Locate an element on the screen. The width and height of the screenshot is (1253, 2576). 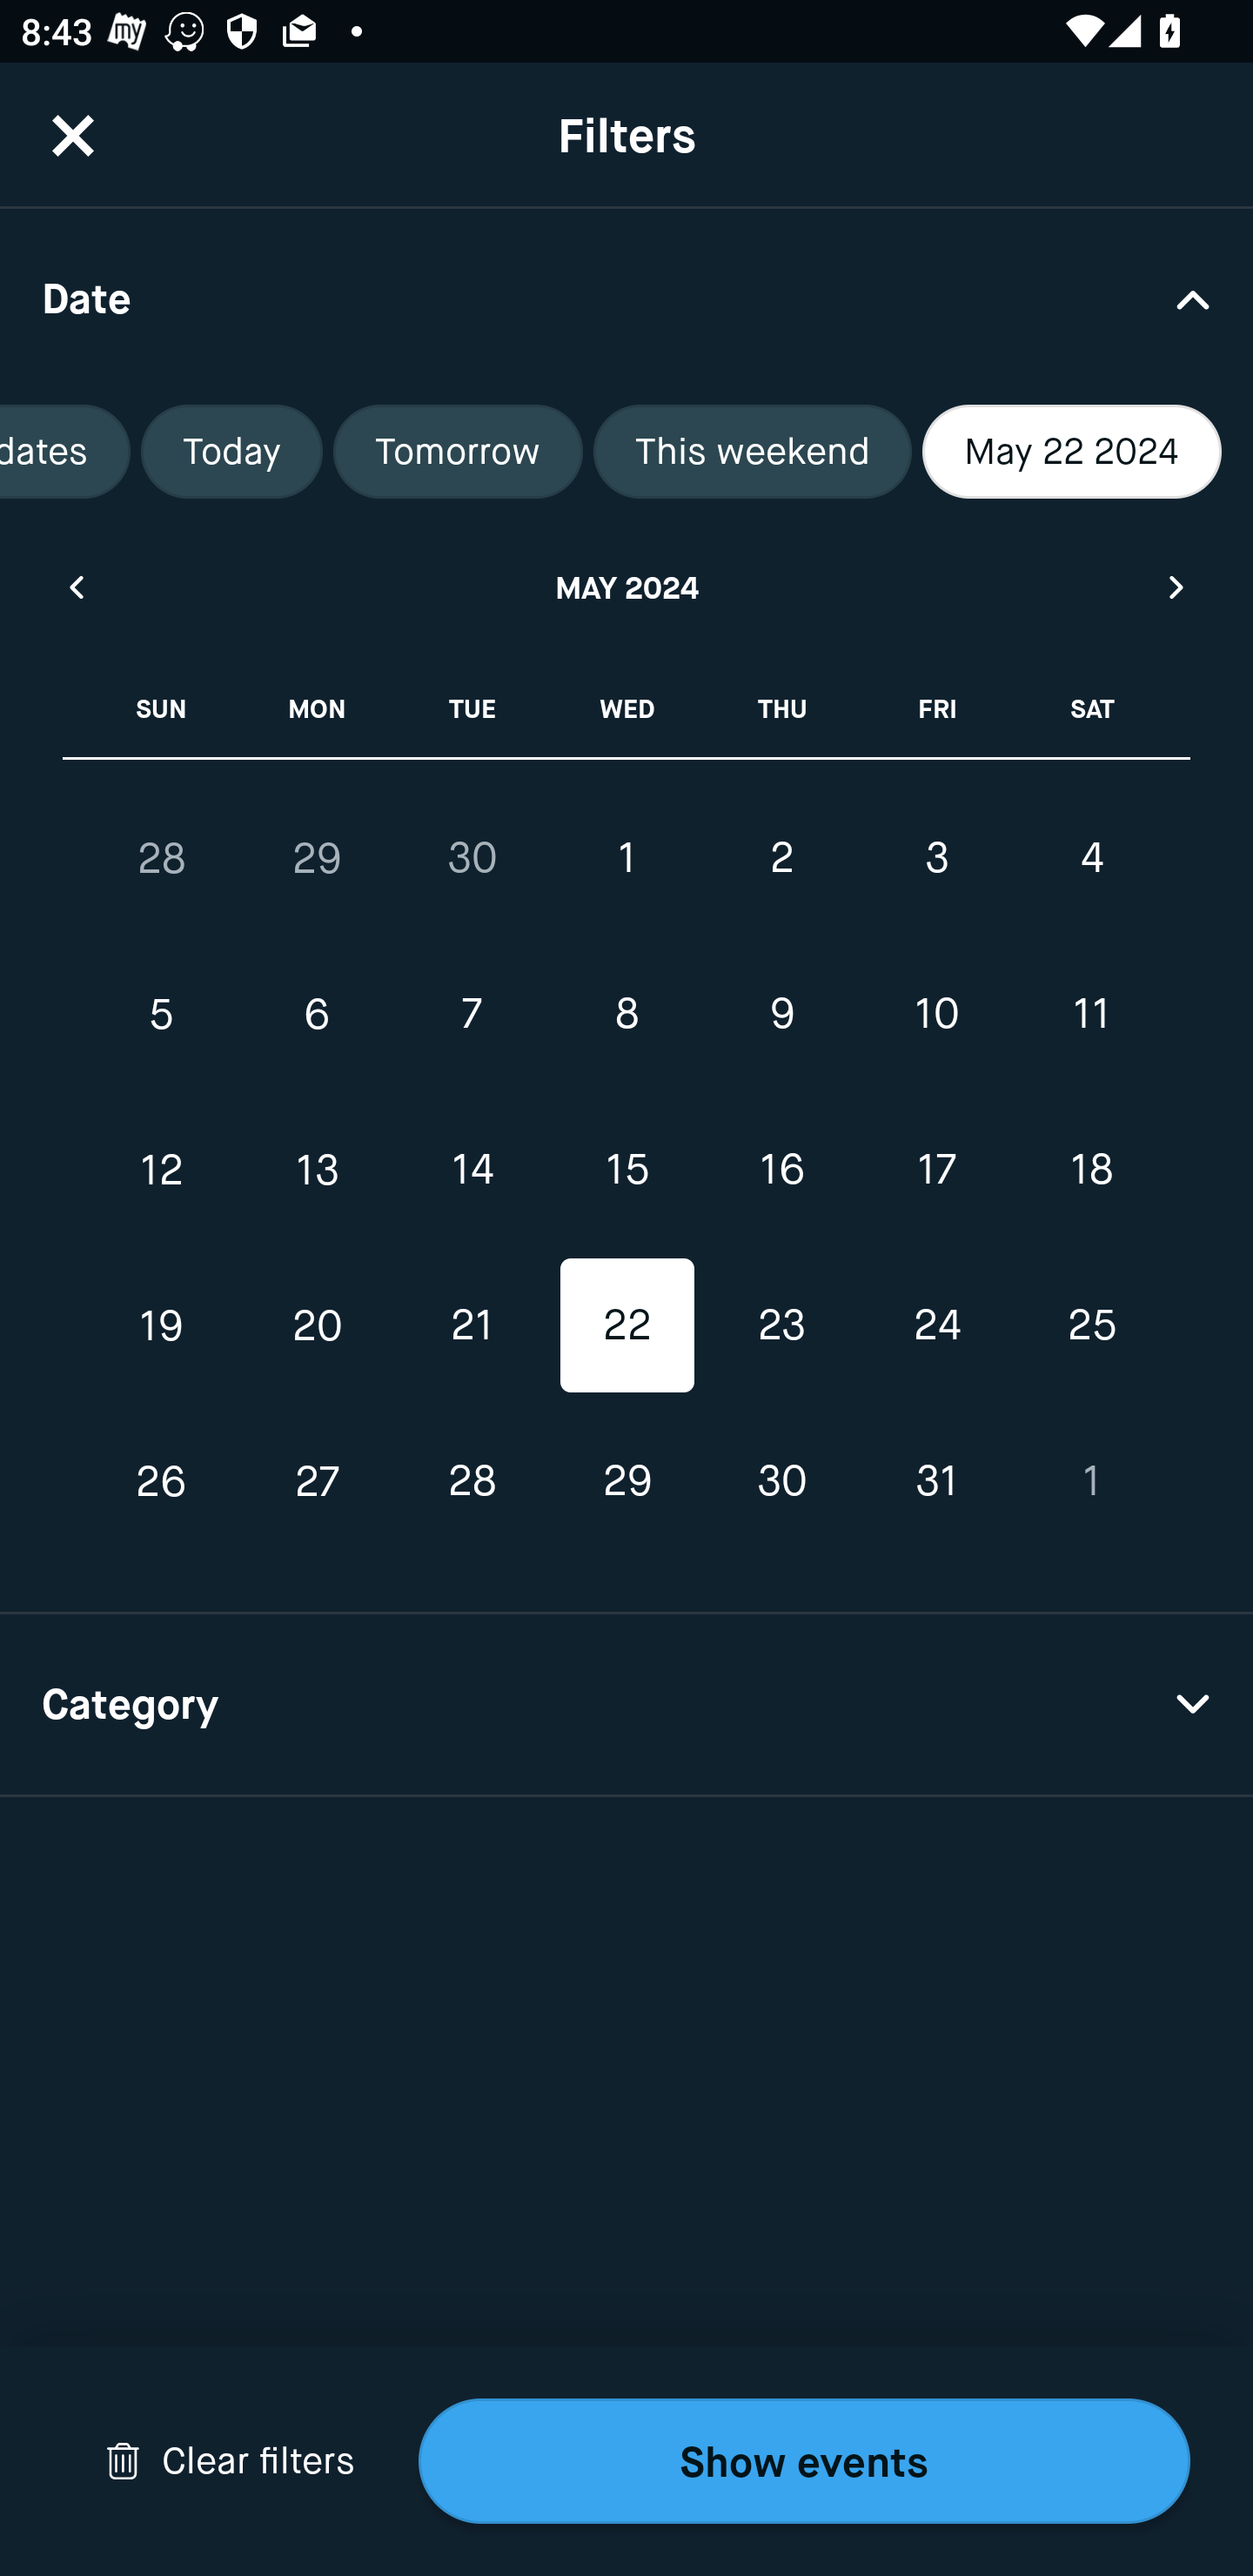
17 is located at coordinates (936, 1170).